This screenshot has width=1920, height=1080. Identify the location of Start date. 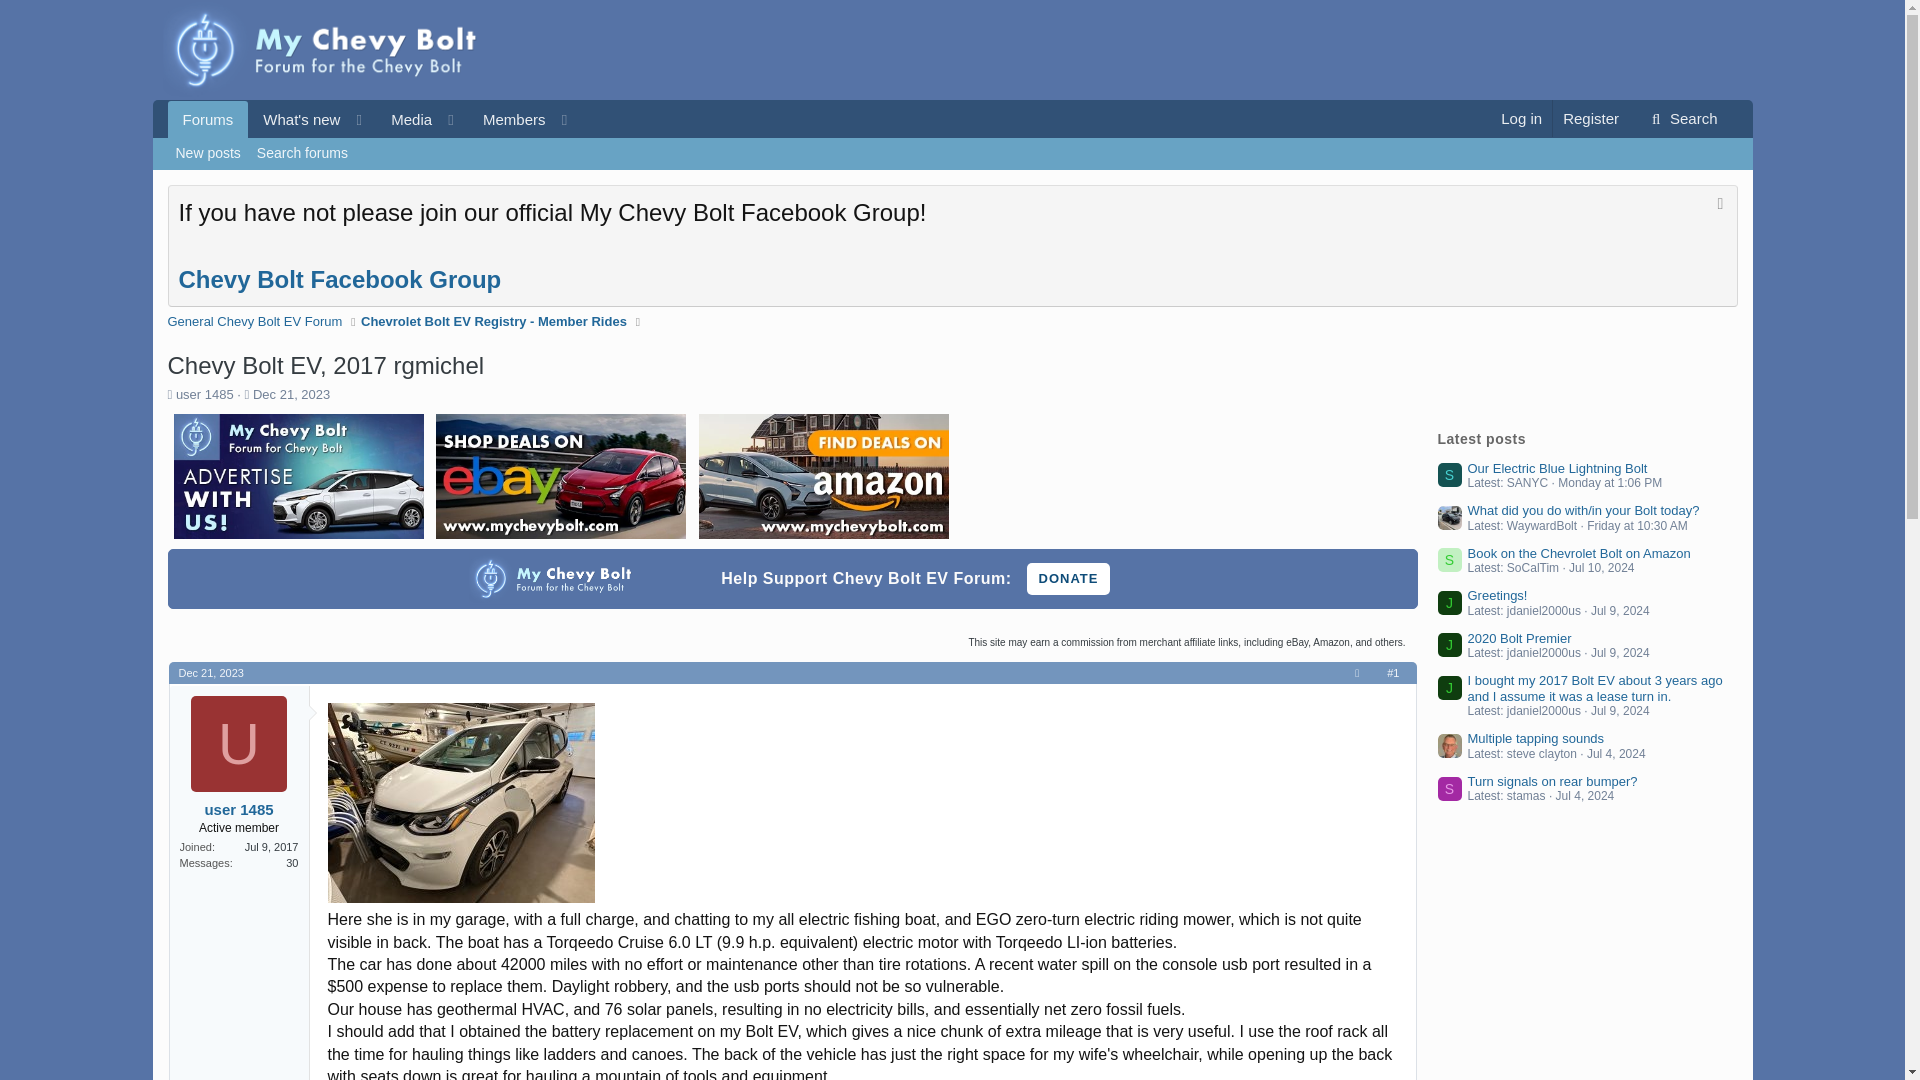
(952, 176).